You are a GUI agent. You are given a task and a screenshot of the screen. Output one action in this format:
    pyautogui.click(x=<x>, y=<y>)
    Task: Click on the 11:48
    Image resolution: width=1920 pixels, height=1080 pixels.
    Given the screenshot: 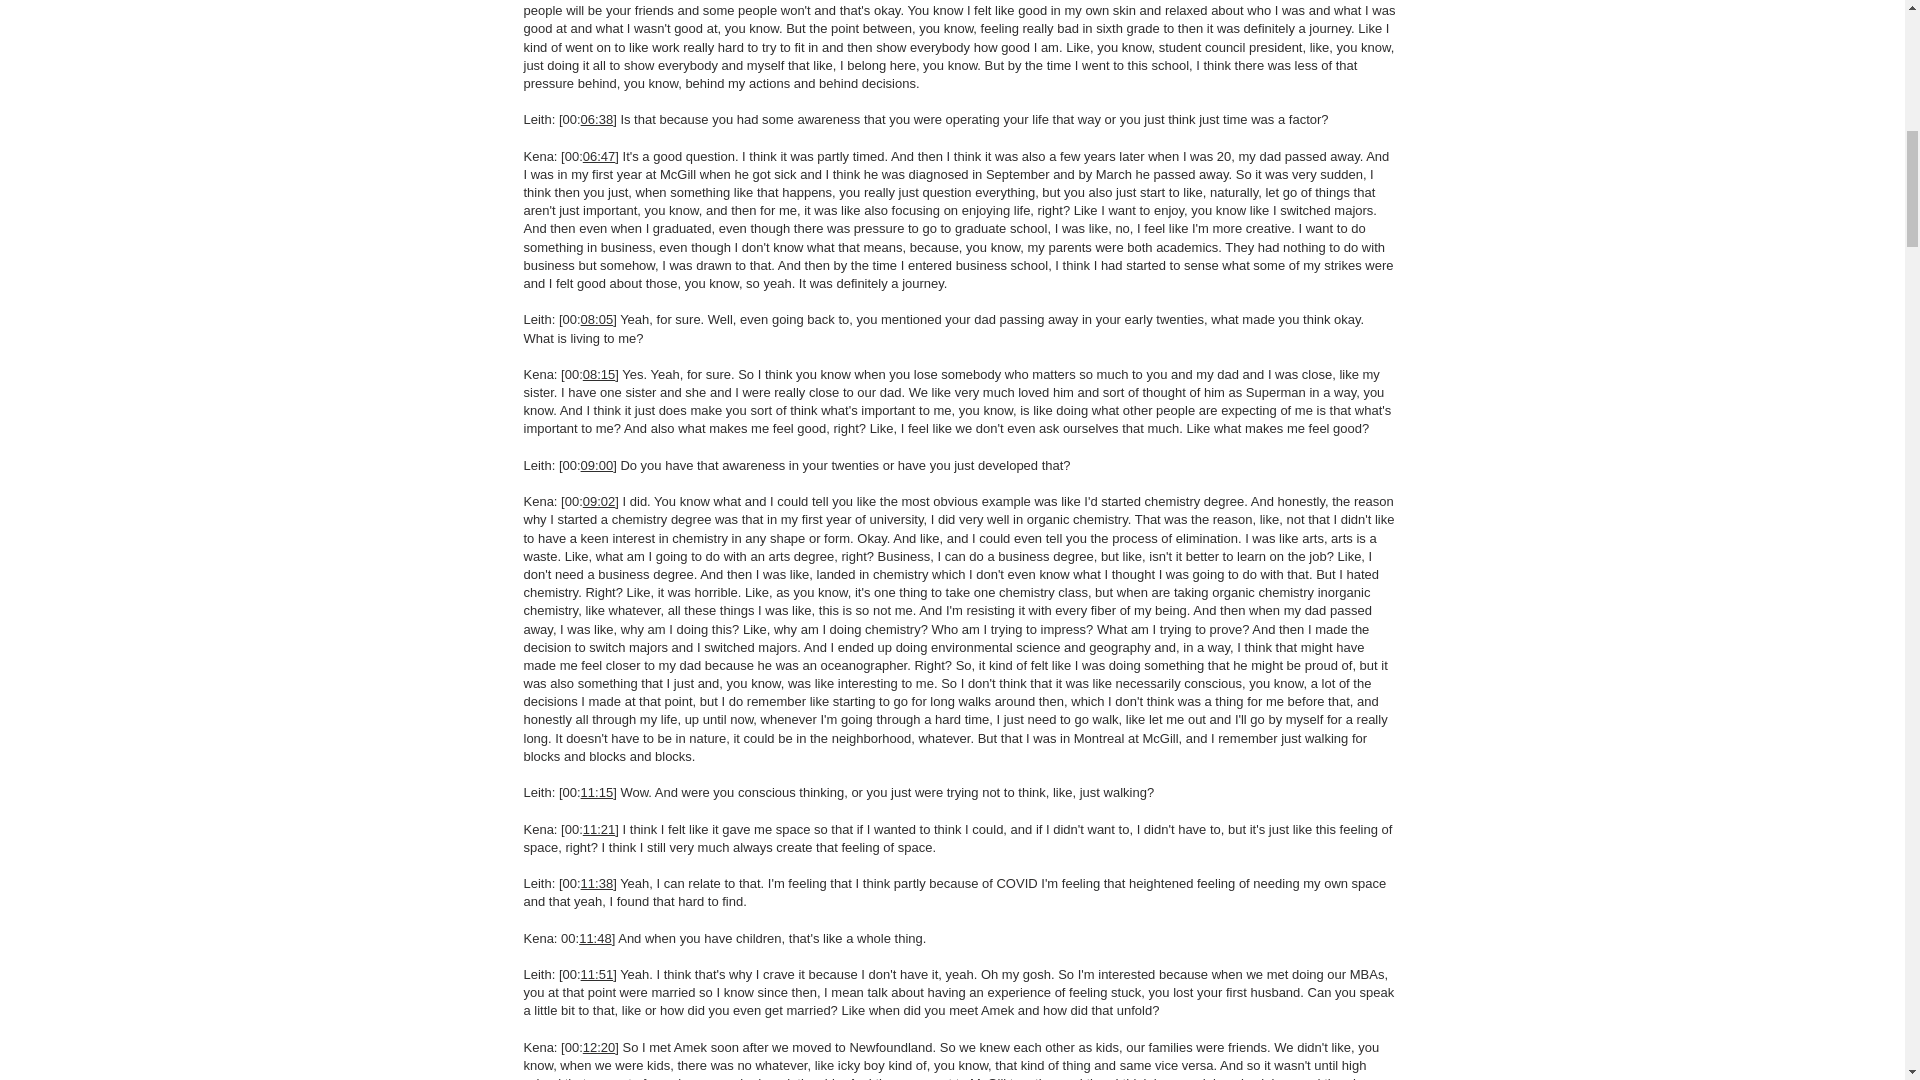 What is the action you would take?
    pyautogui.click(x=596, y=938)
    